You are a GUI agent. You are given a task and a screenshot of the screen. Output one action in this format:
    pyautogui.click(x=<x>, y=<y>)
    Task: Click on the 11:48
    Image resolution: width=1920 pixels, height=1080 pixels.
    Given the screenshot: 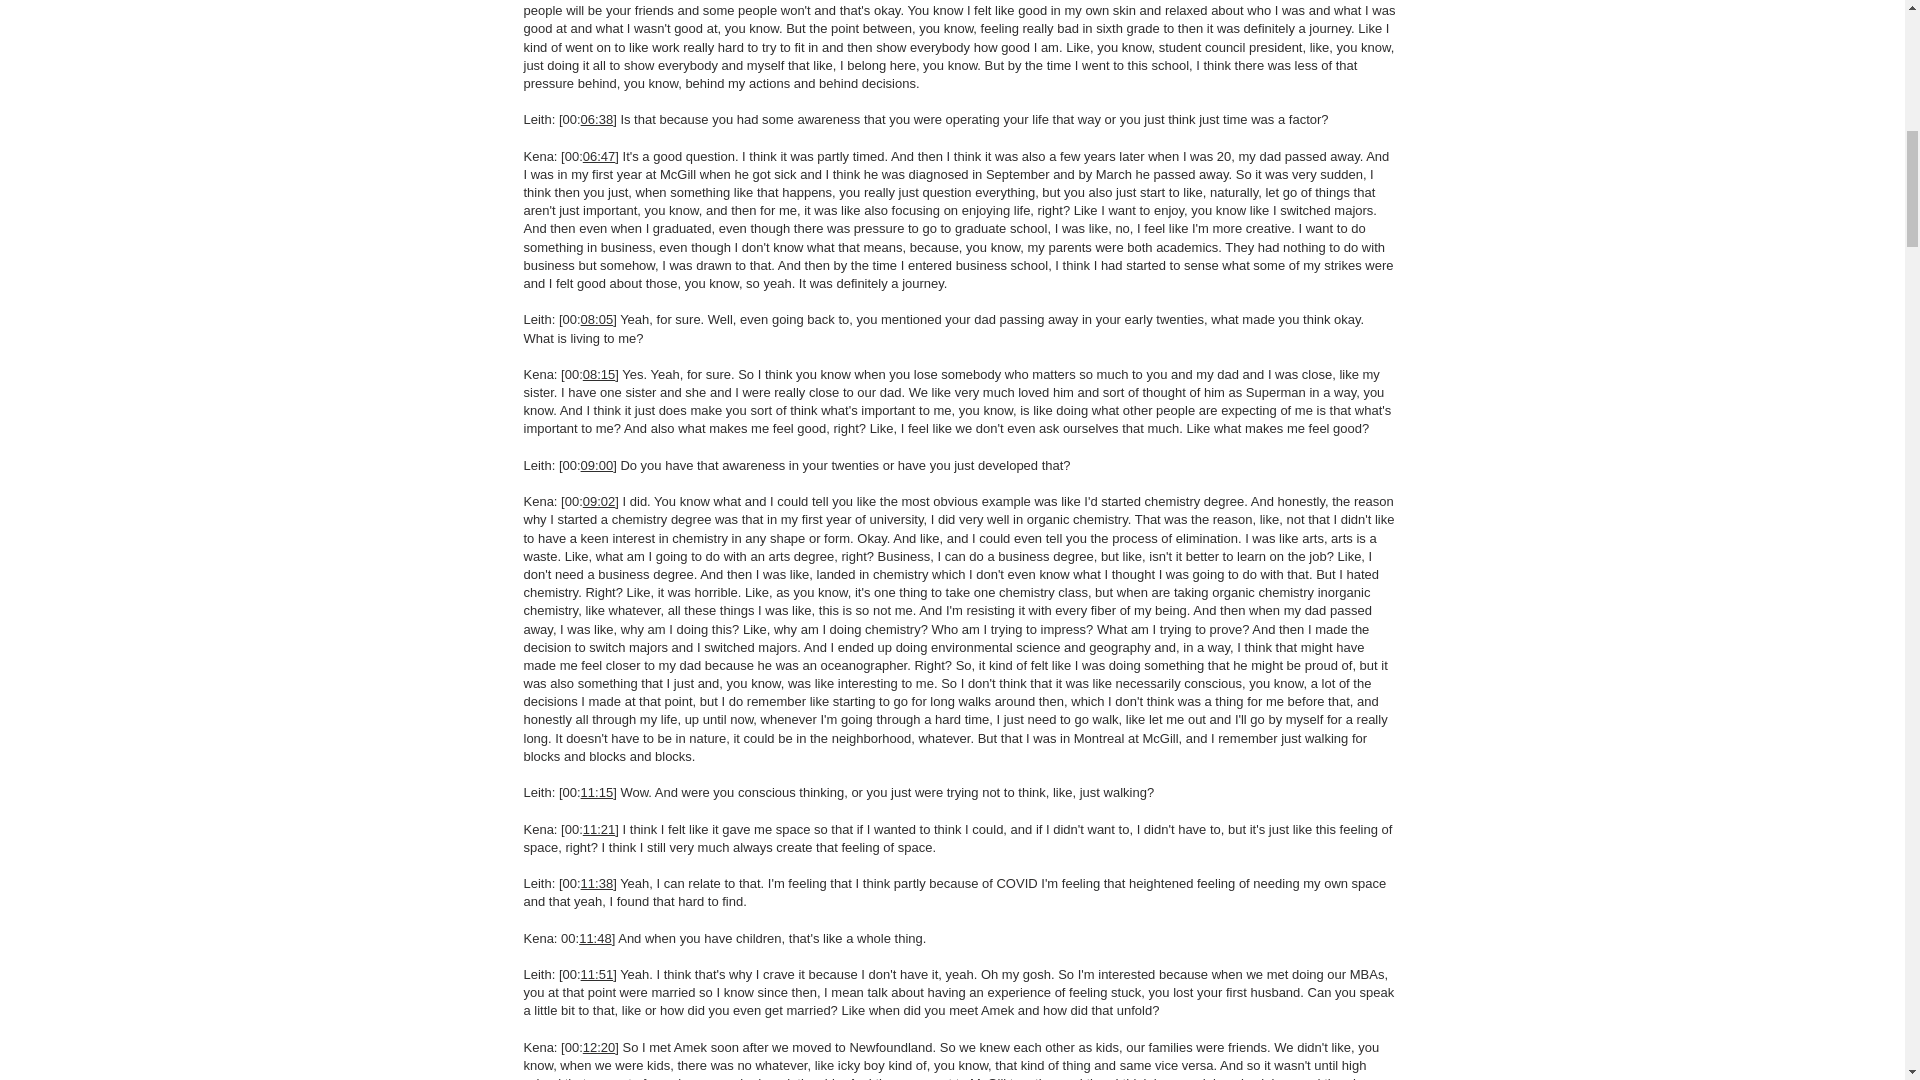 What is the action you would take?
    pyautogui.click(x=596, y=938)
    